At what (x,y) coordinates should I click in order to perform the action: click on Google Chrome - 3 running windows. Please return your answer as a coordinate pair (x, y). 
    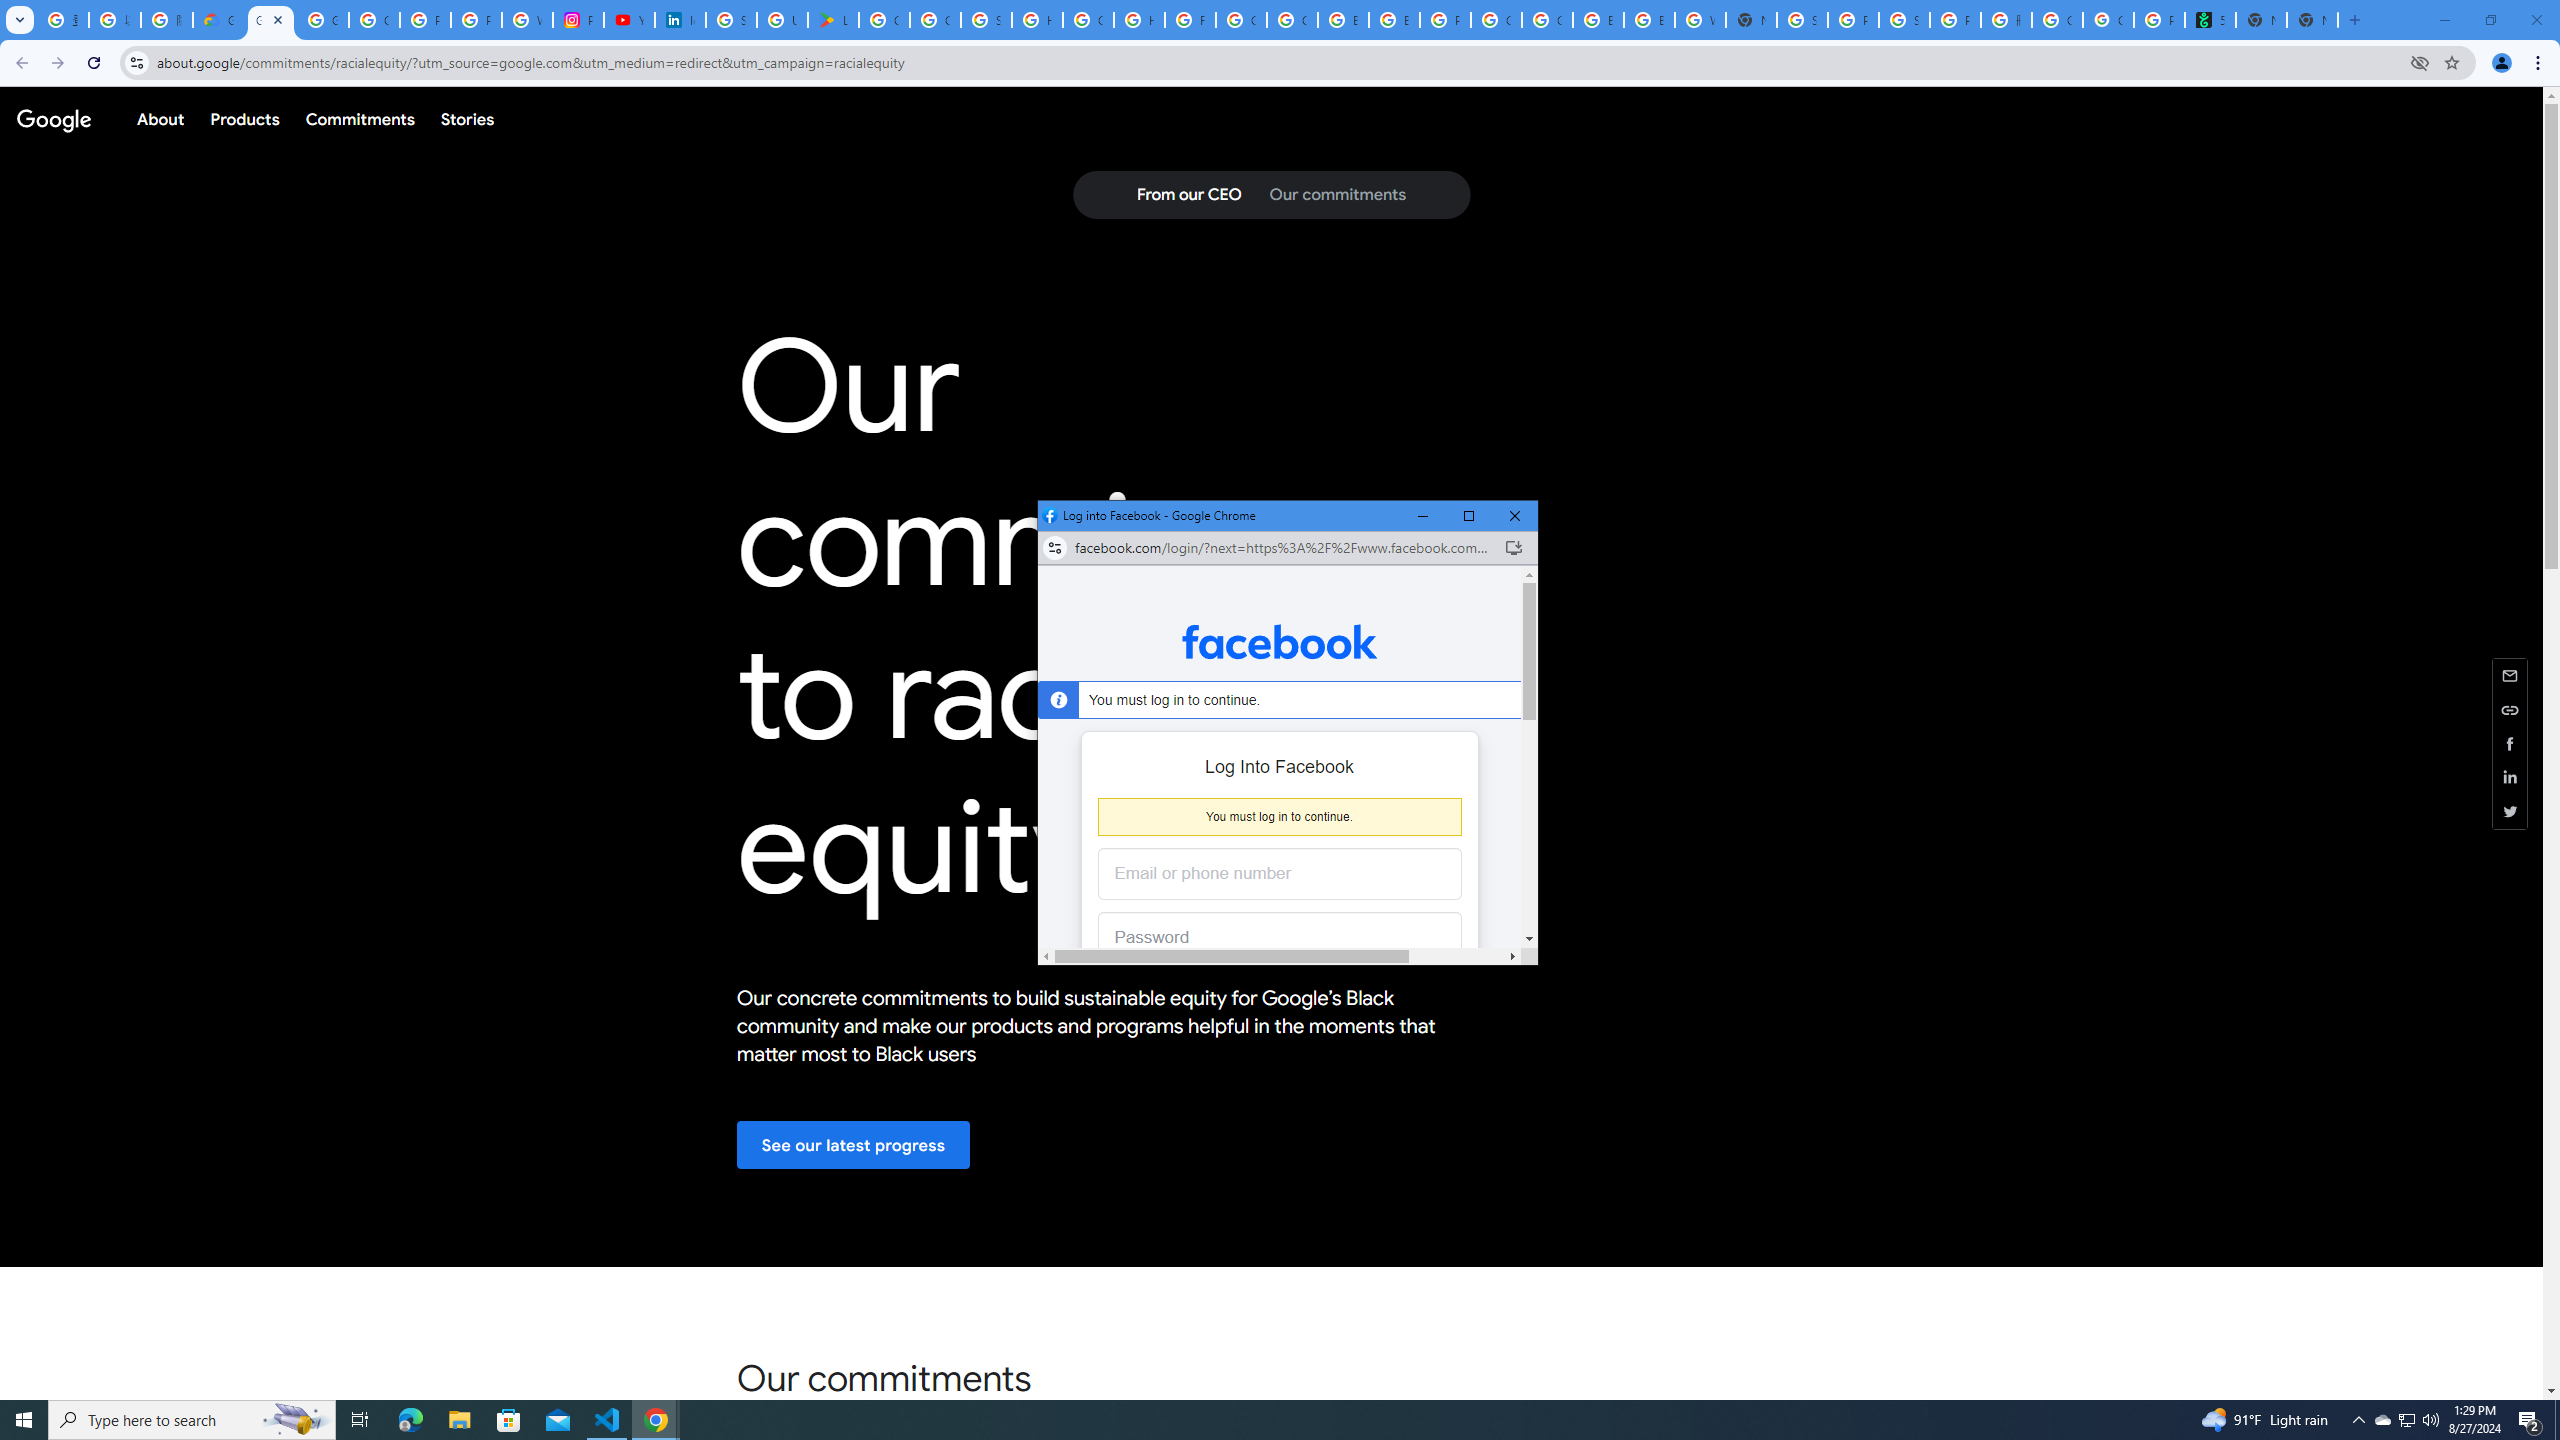
    Looking at the image, I should click on (656, 1420).